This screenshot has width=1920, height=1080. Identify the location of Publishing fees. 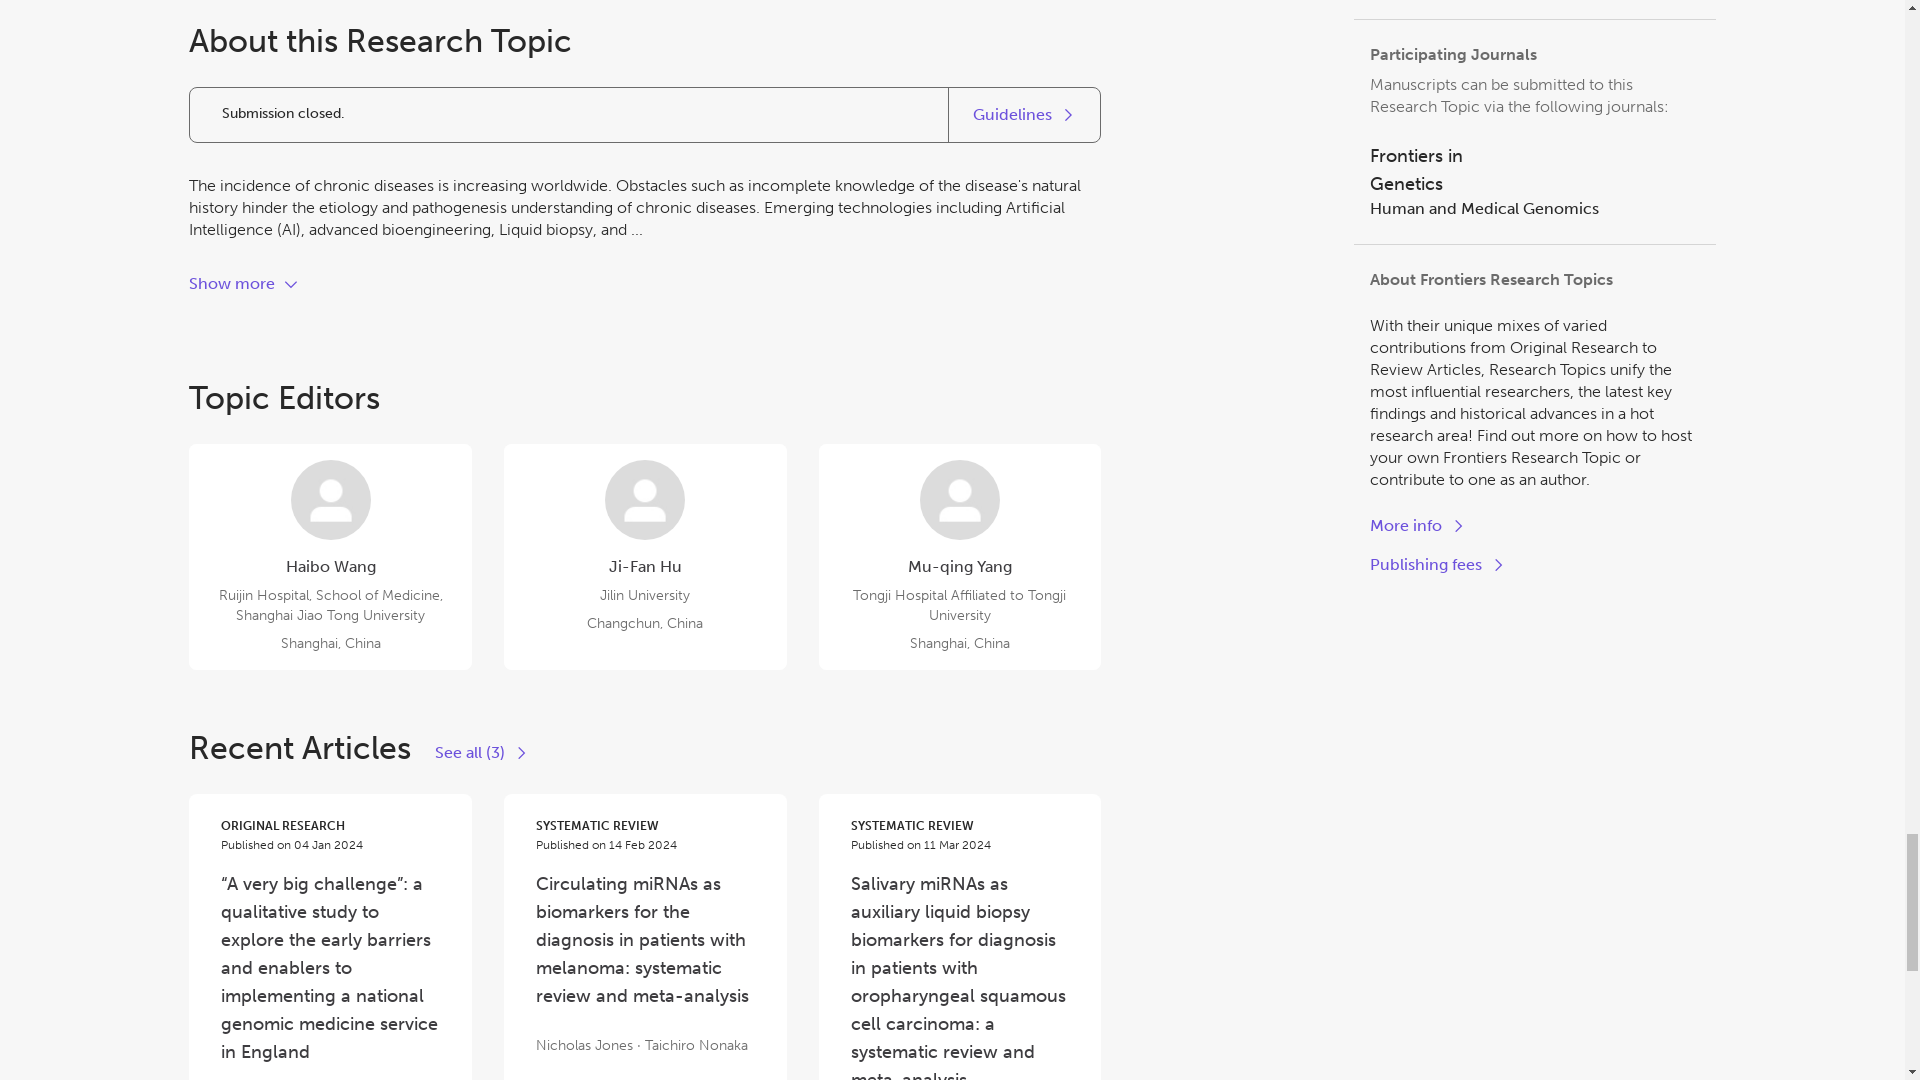
(1534, 169).